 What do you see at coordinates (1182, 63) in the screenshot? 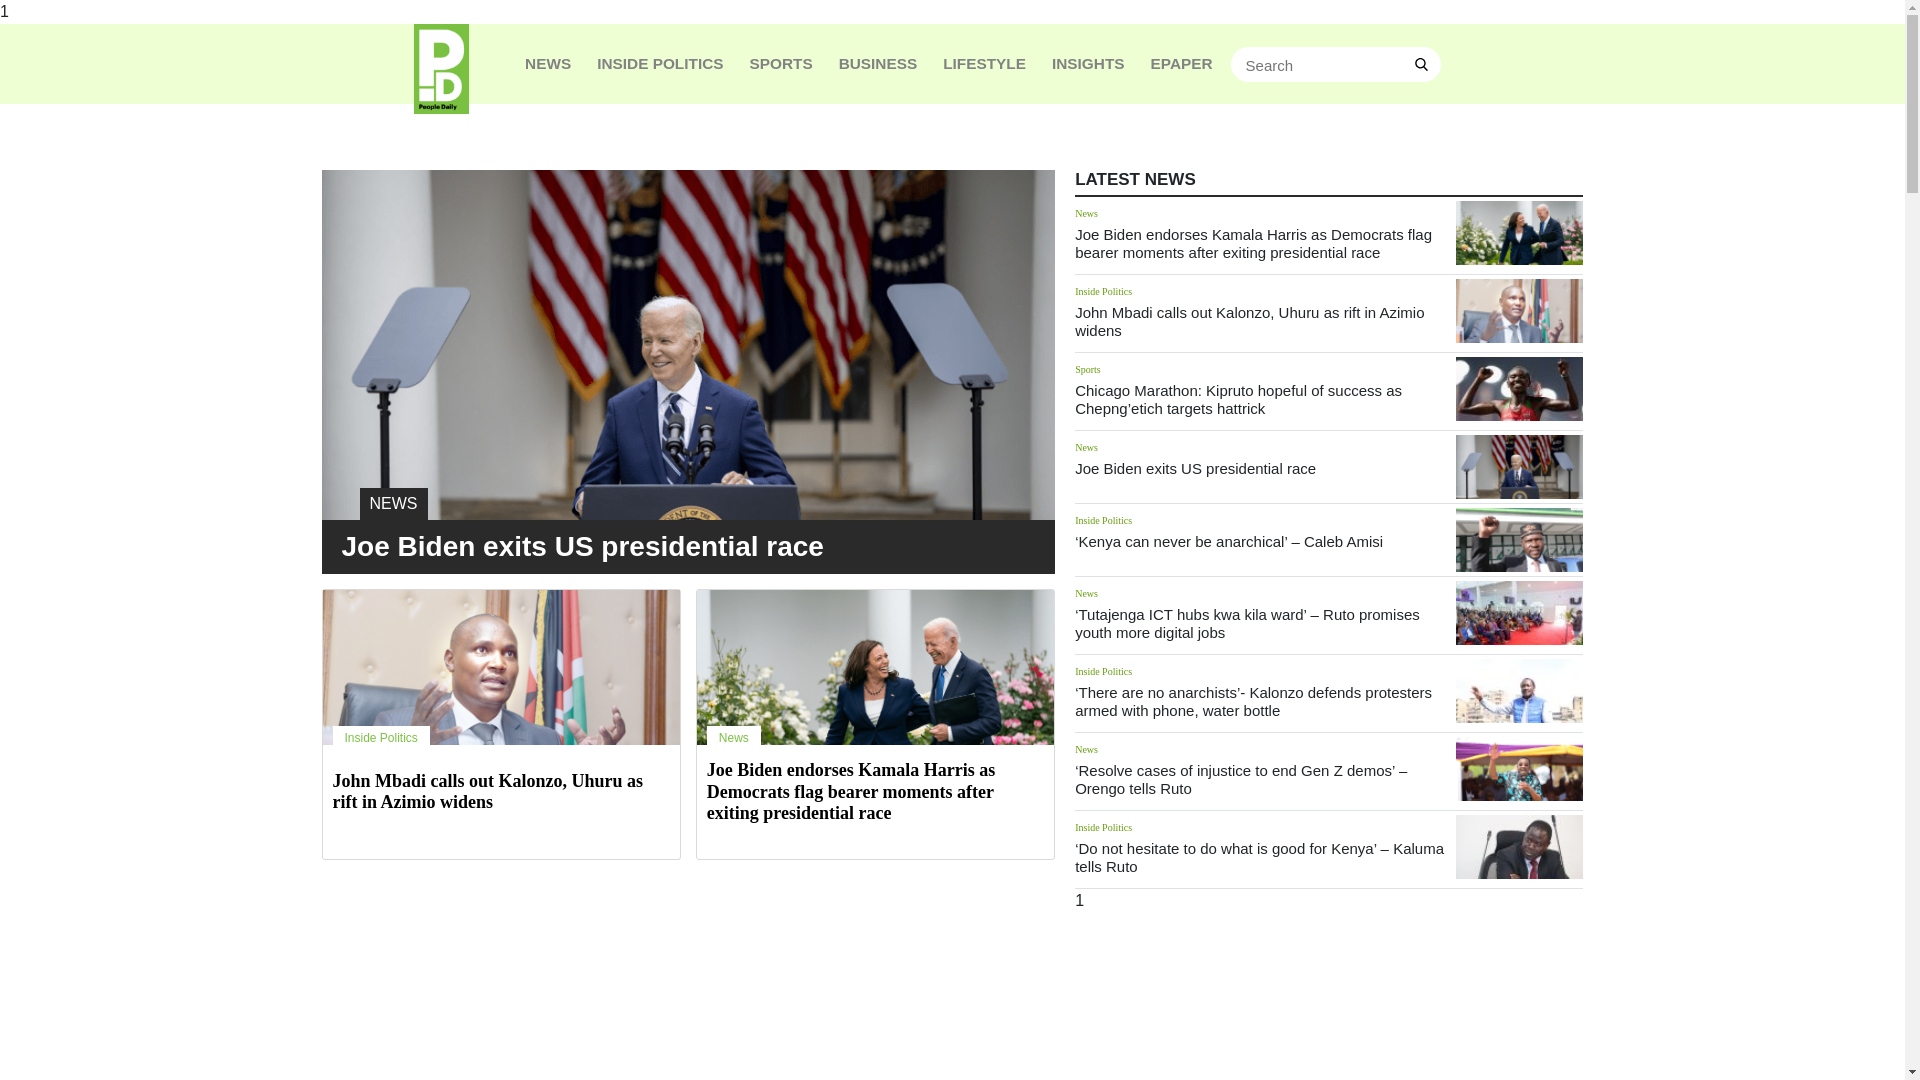
I see `EPAPER` at bounding box center [1182, 63].